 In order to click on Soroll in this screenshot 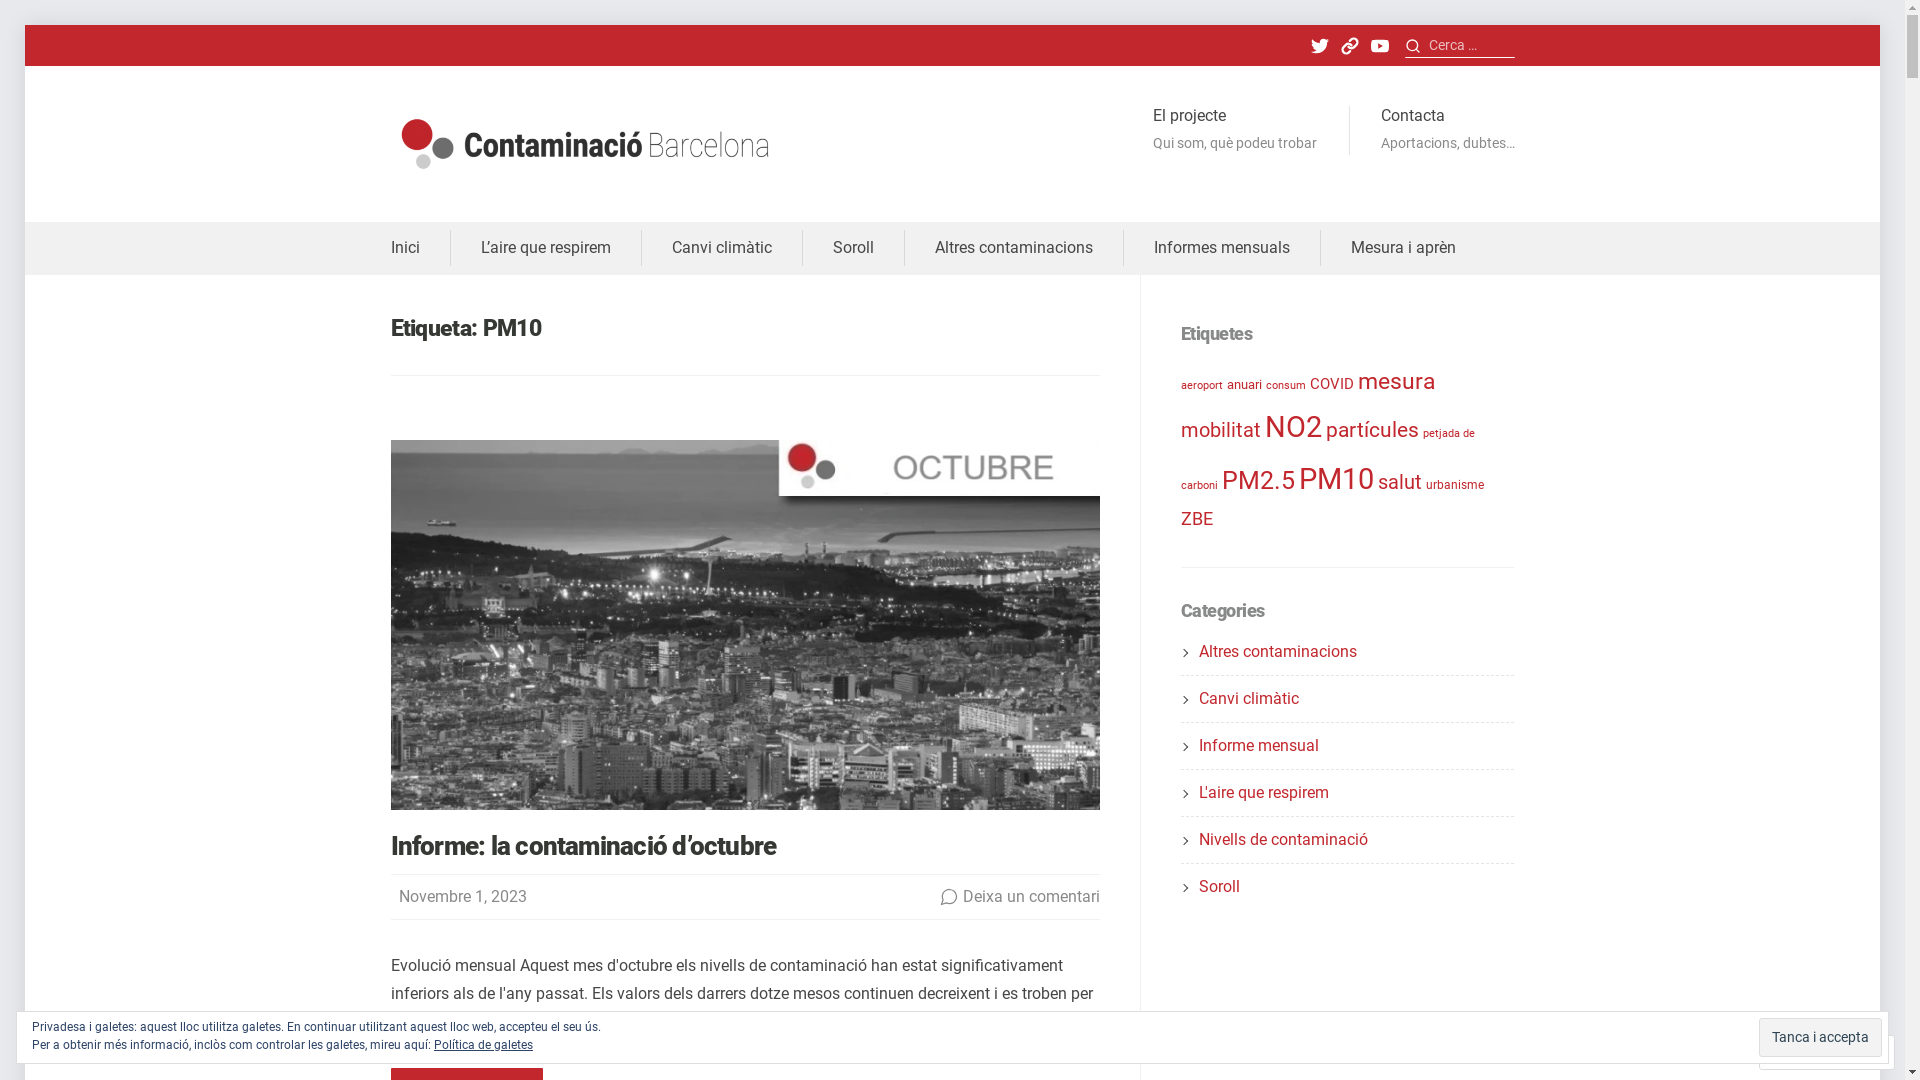, I will do `click(852, 248)`.